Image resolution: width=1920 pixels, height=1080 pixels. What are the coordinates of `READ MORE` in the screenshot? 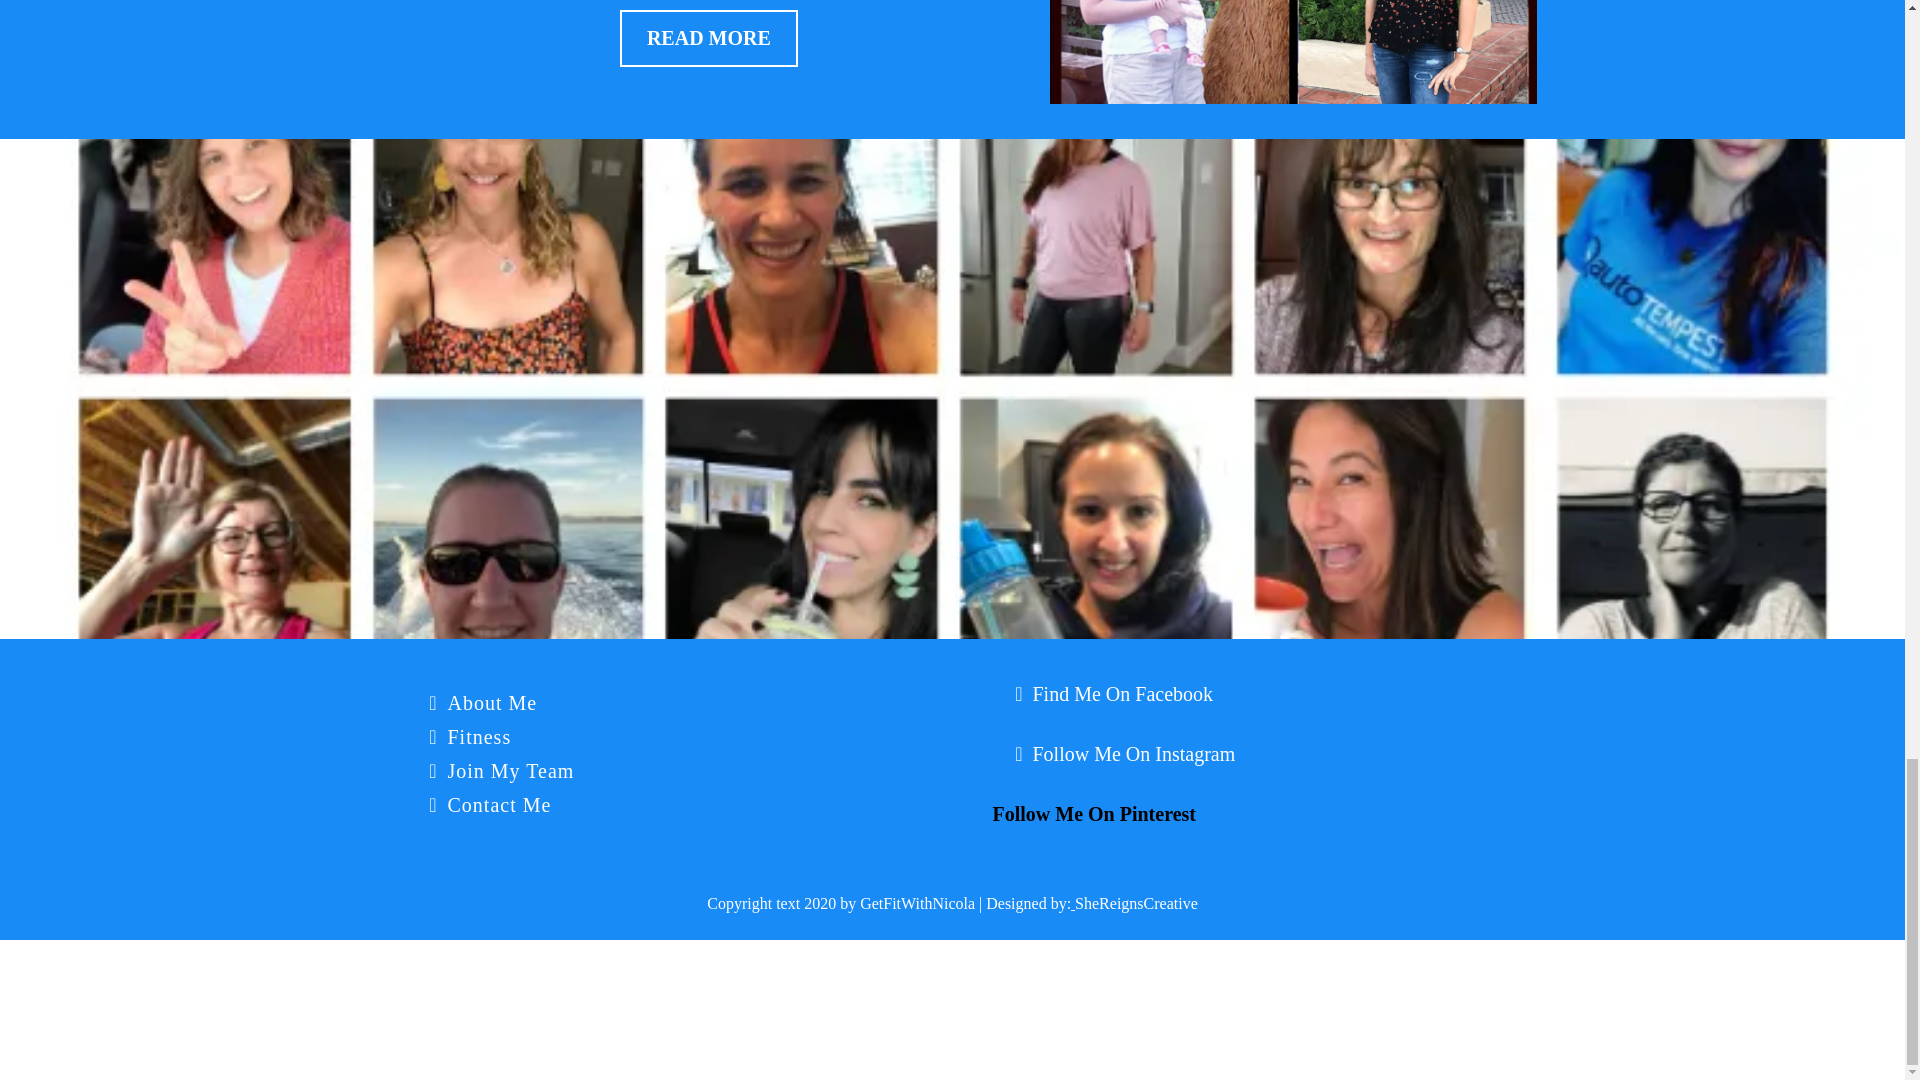 It's located at (709, 38).